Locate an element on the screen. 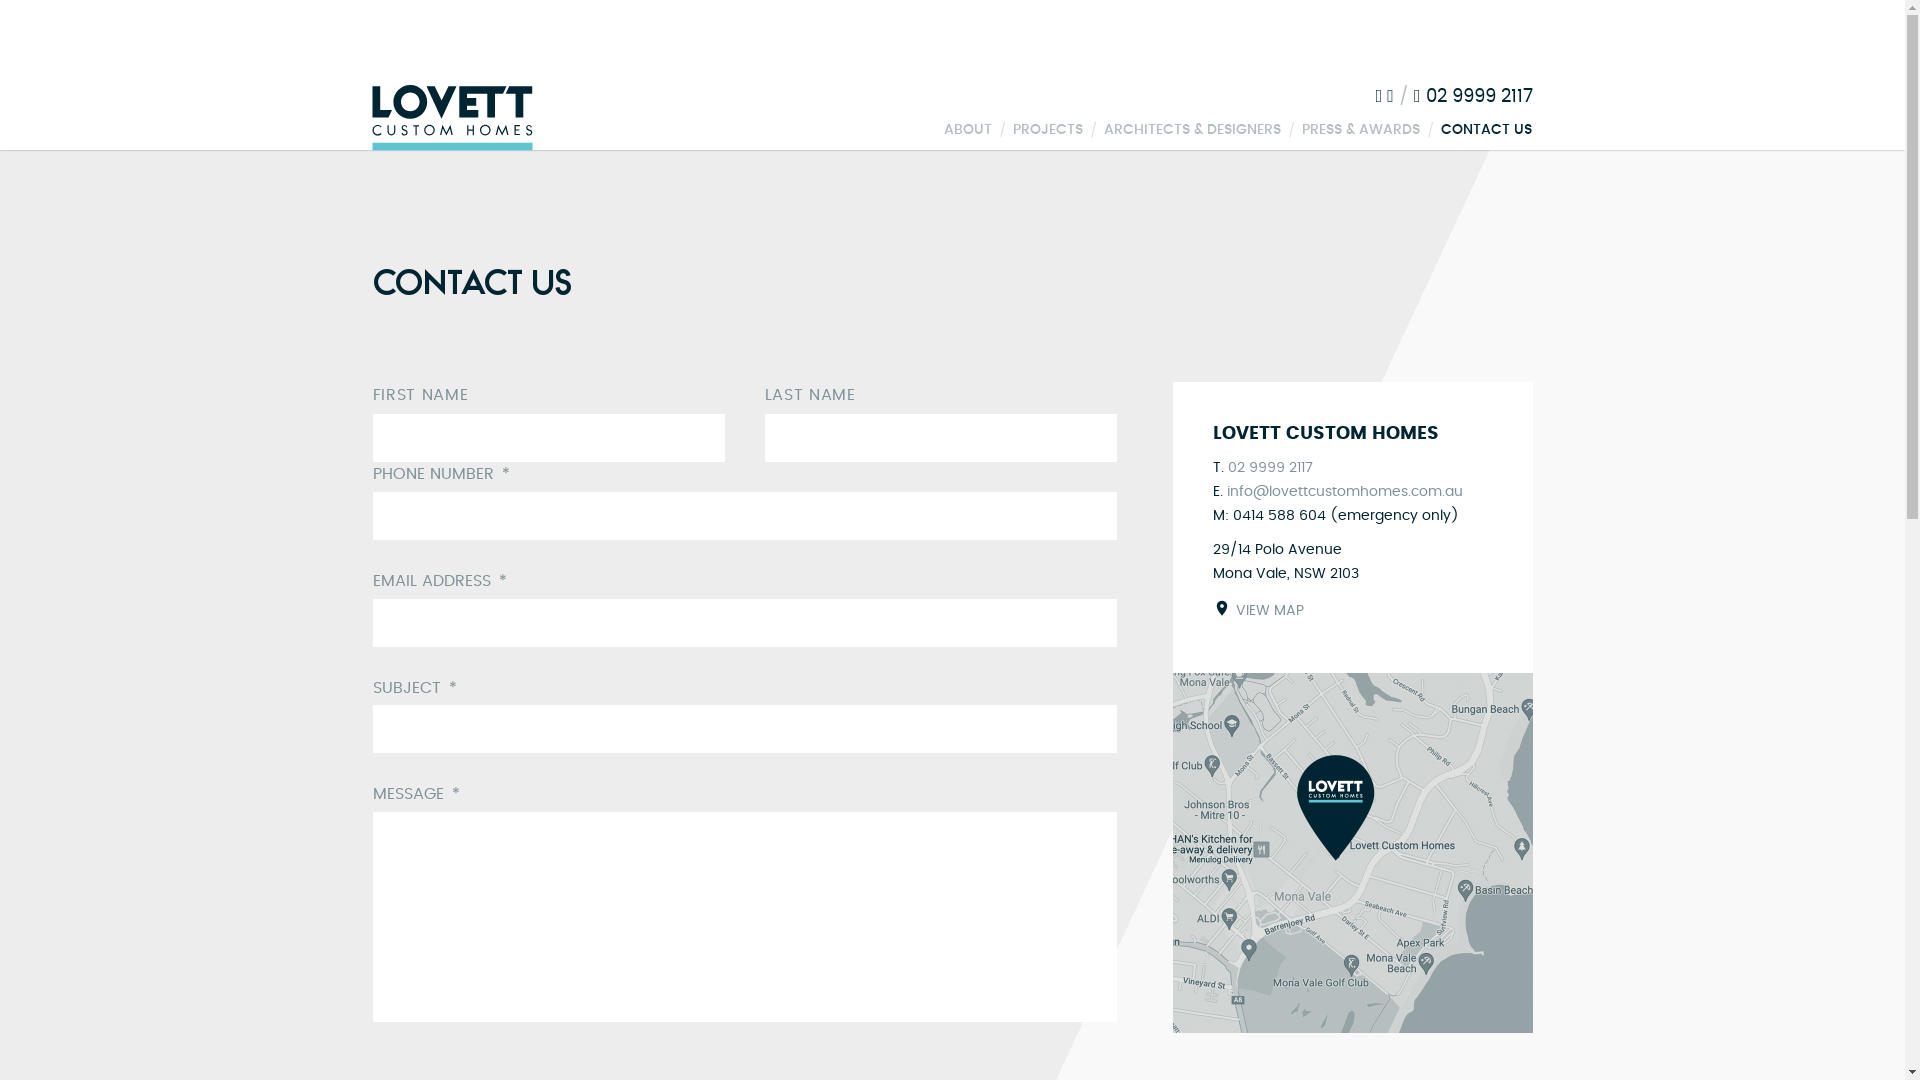 The image size is (1920, 1080). CONTACT US is located at coordinates (1486, 130).